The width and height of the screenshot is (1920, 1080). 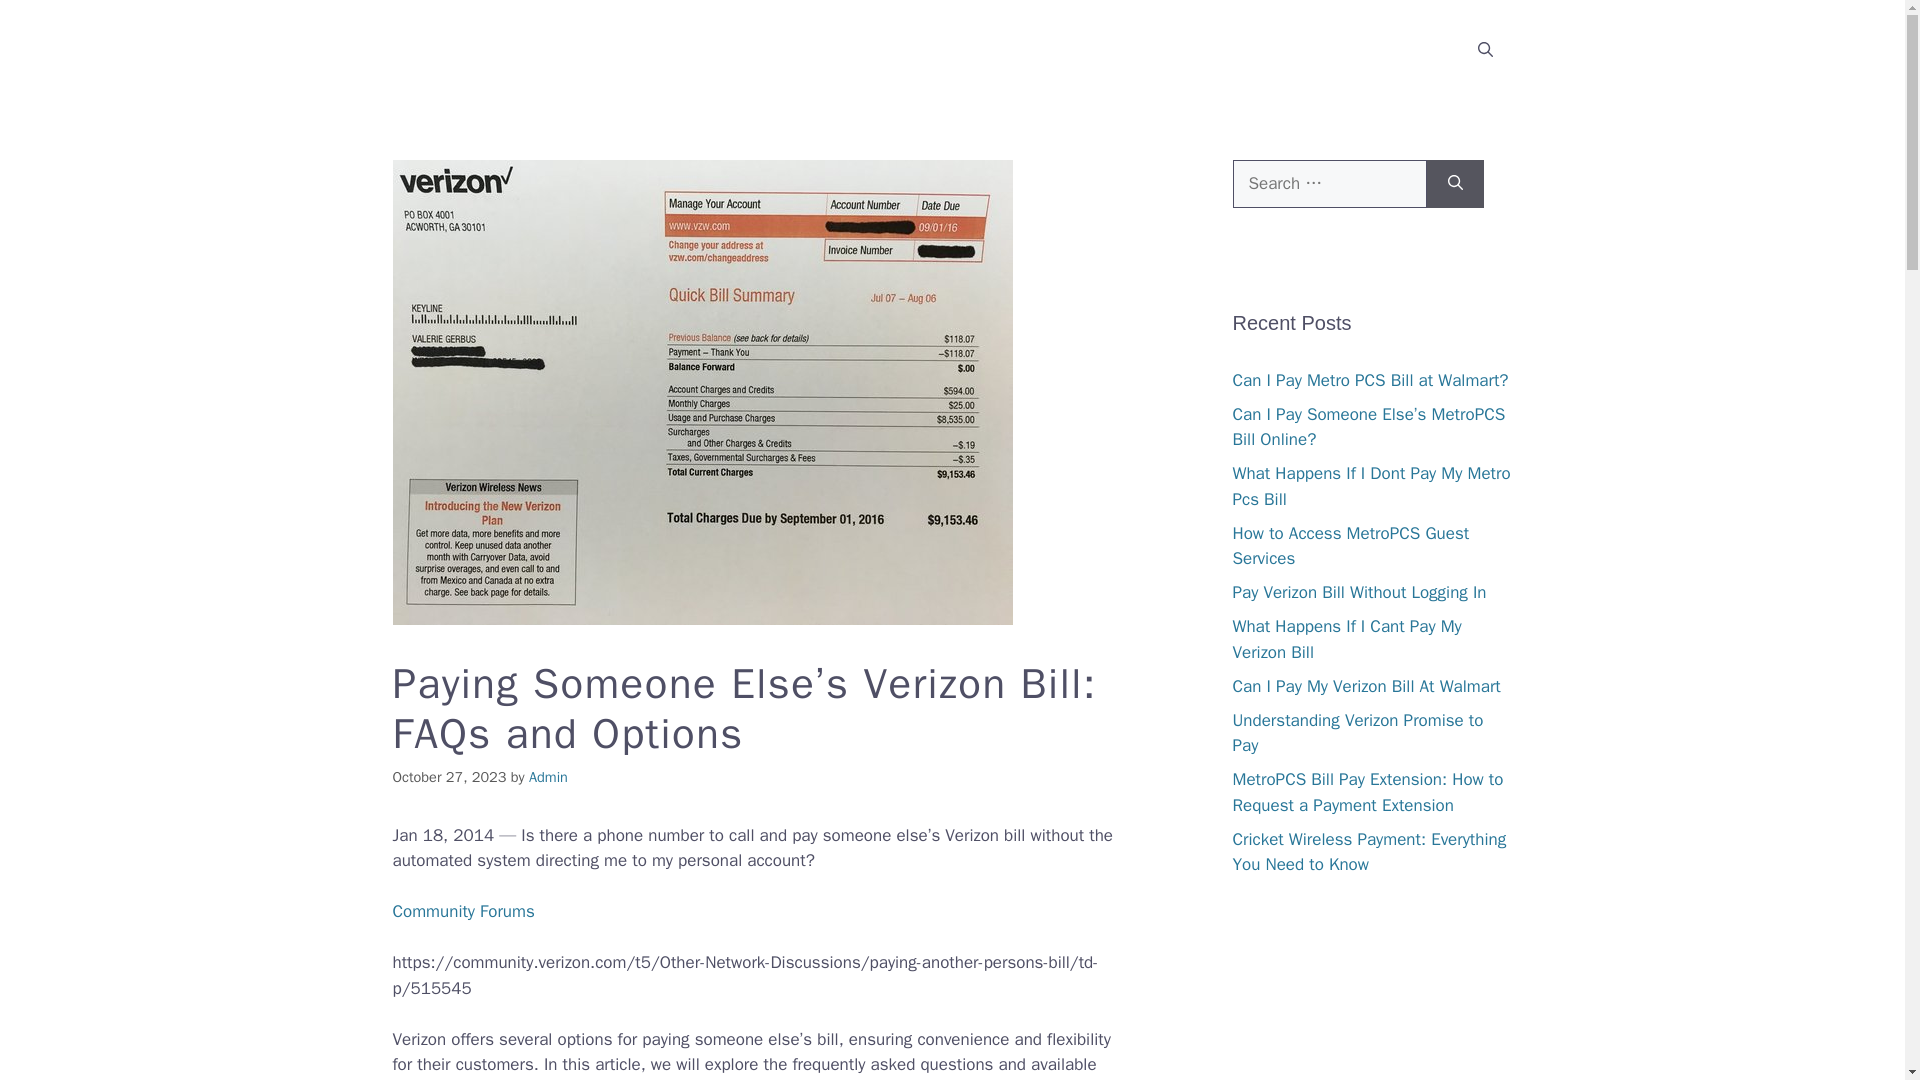 What do you see at coordinates (1329, 184) in the screenshot?
I see `Search for:` at bounding box center [1329, 184].